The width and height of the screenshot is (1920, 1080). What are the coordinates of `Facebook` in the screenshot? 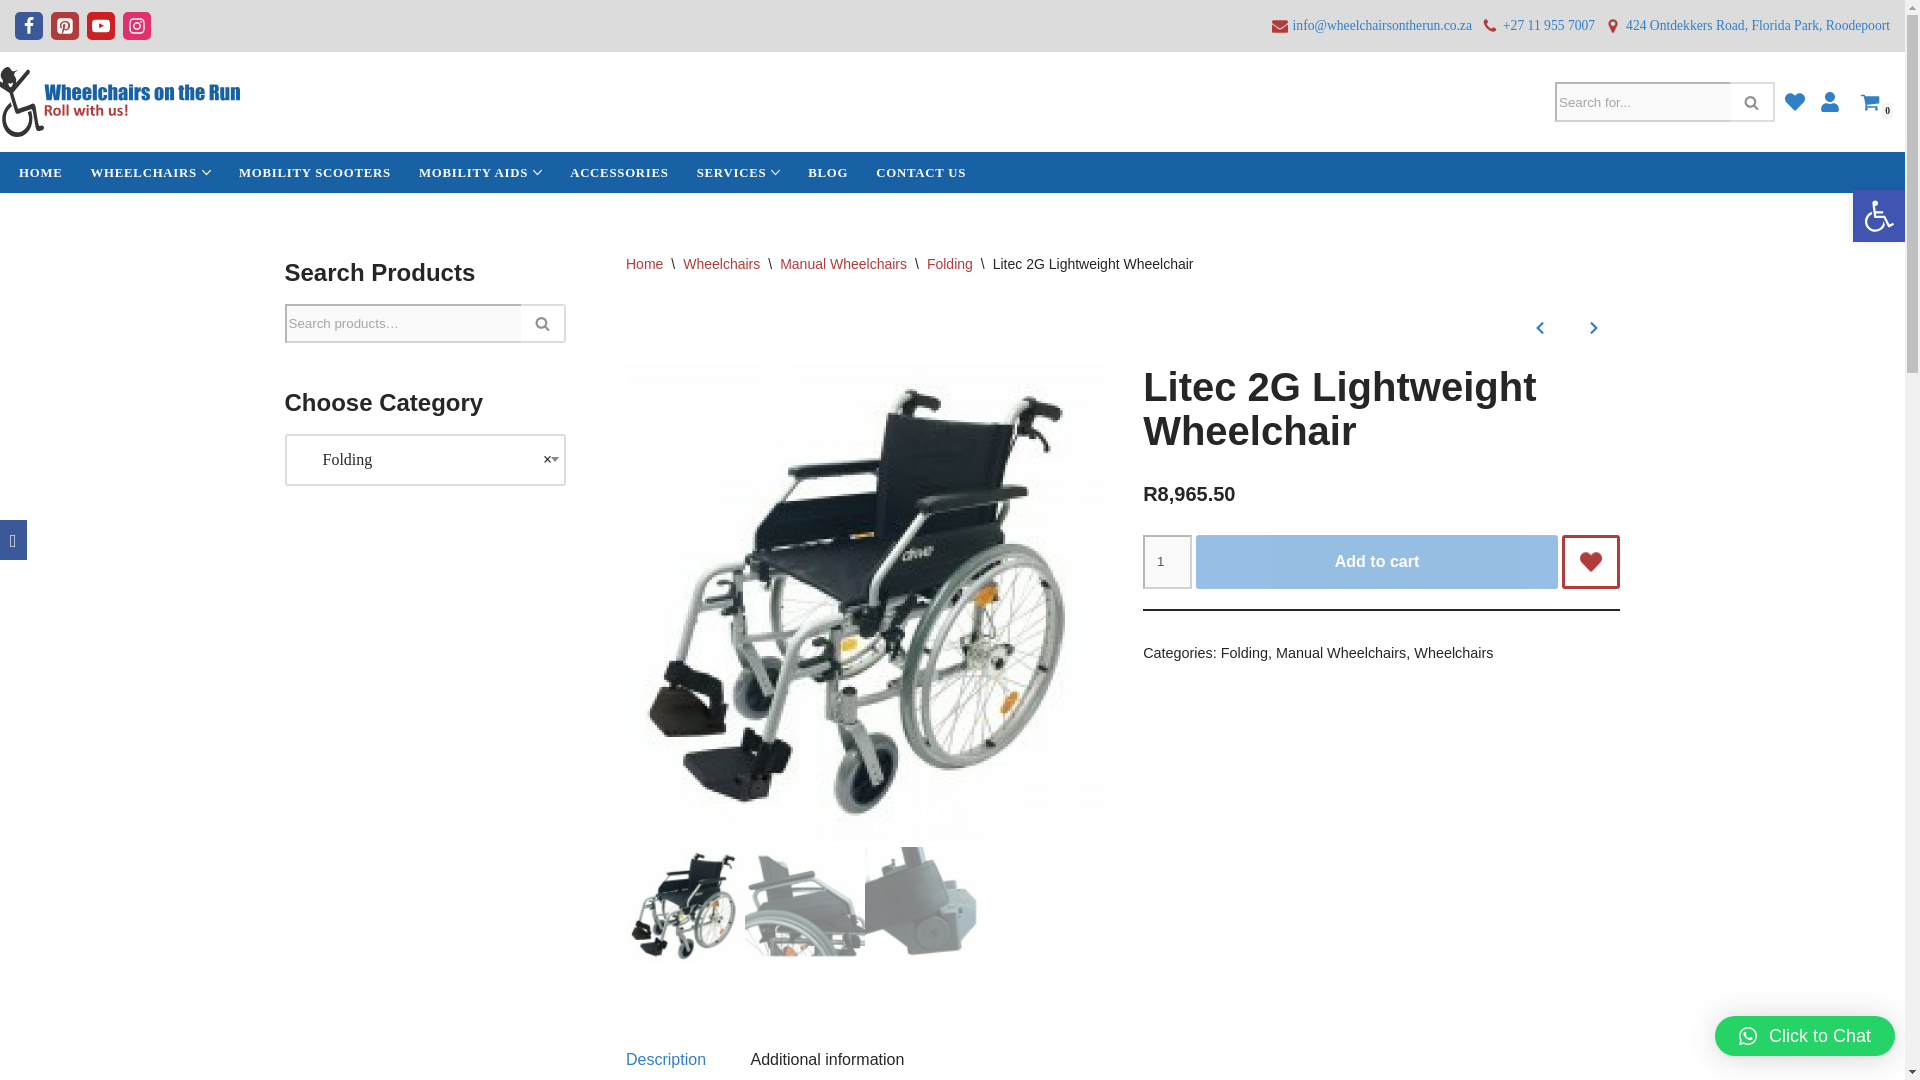 It's located at (28, 25).